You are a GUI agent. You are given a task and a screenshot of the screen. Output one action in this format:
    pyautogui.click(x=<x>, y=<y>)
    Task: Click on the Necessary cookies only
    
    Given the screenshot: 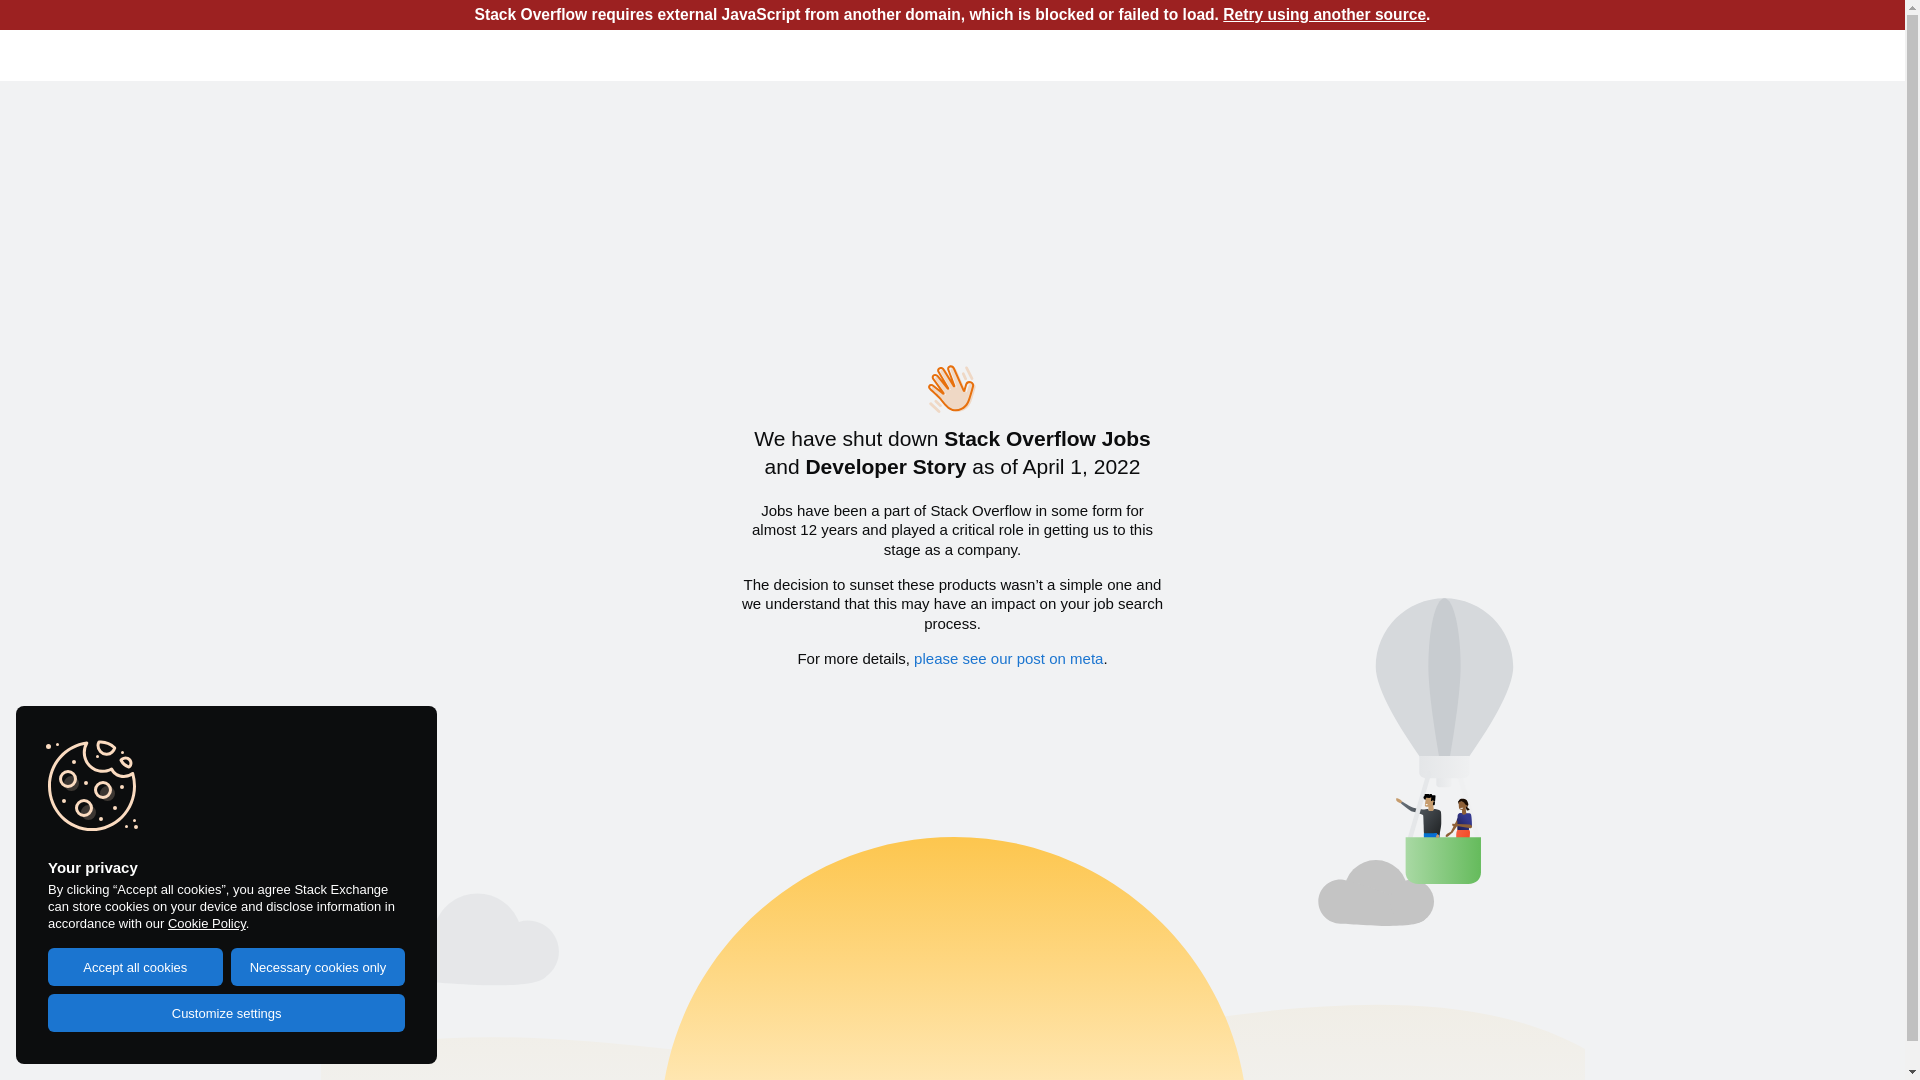 What is the action you would take?
    pyautogui.click(x=318, y=967)
    